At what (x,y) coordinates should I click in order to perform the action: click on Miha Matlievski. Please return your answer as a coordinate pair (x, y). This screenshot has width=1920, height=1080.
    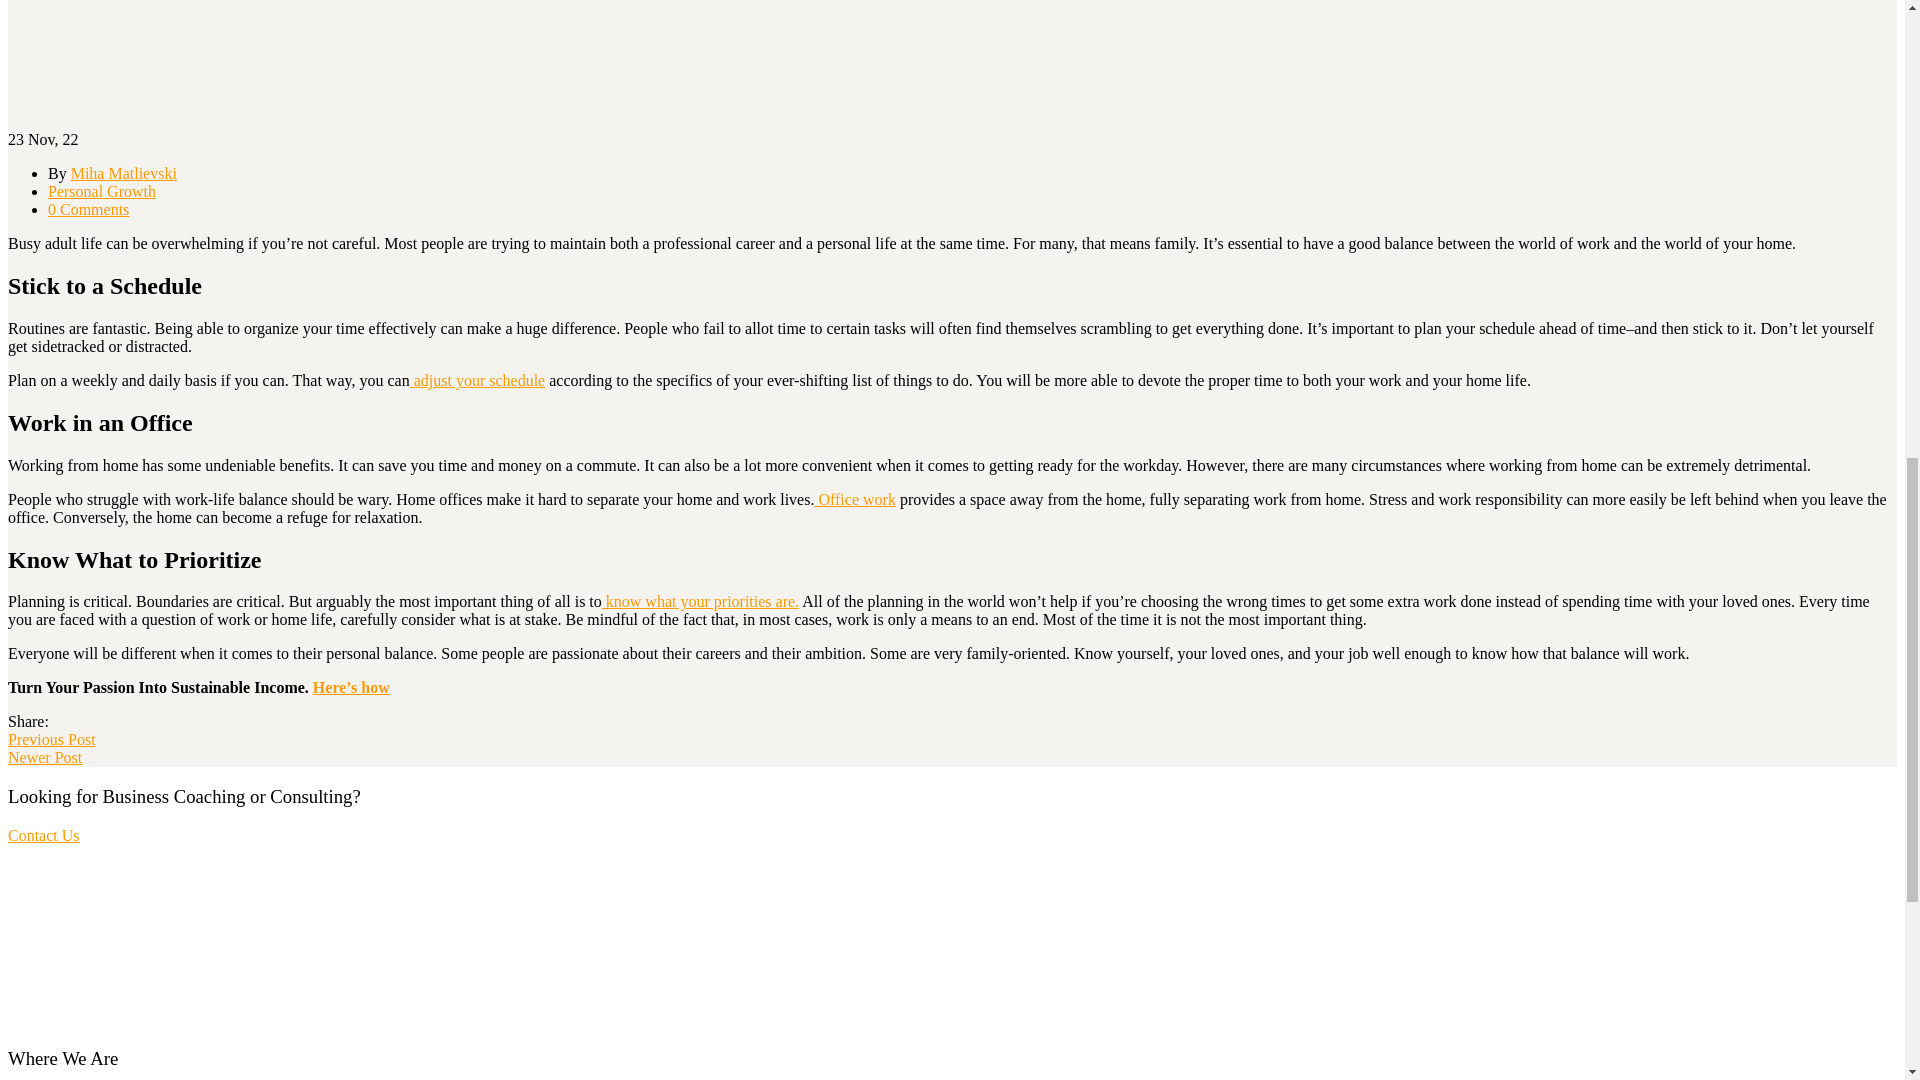
    Looking at the image, I should click on (124, 174).